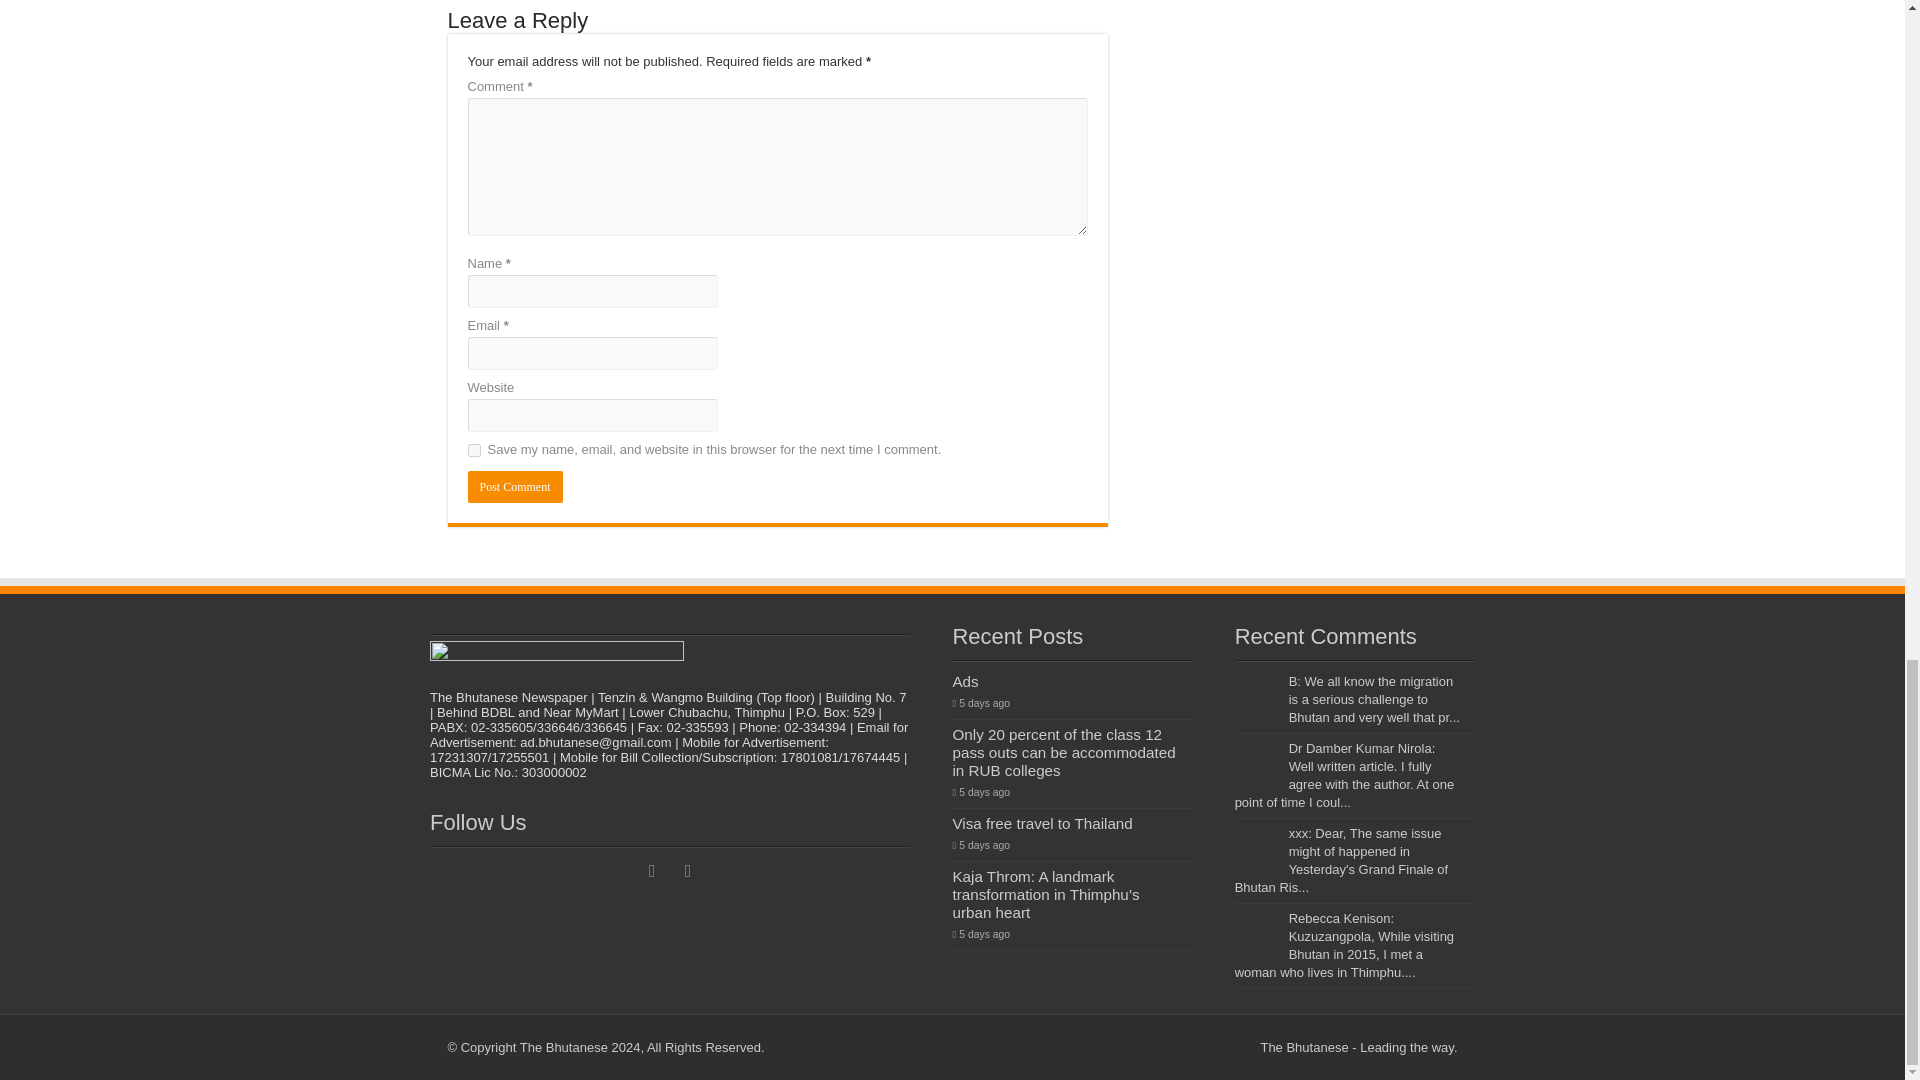 Image resolution: width=1920 pixels, height=1080 pixels. Describe the element at coordinates (474, 450) in the screenshot. I see `yes` at that location.